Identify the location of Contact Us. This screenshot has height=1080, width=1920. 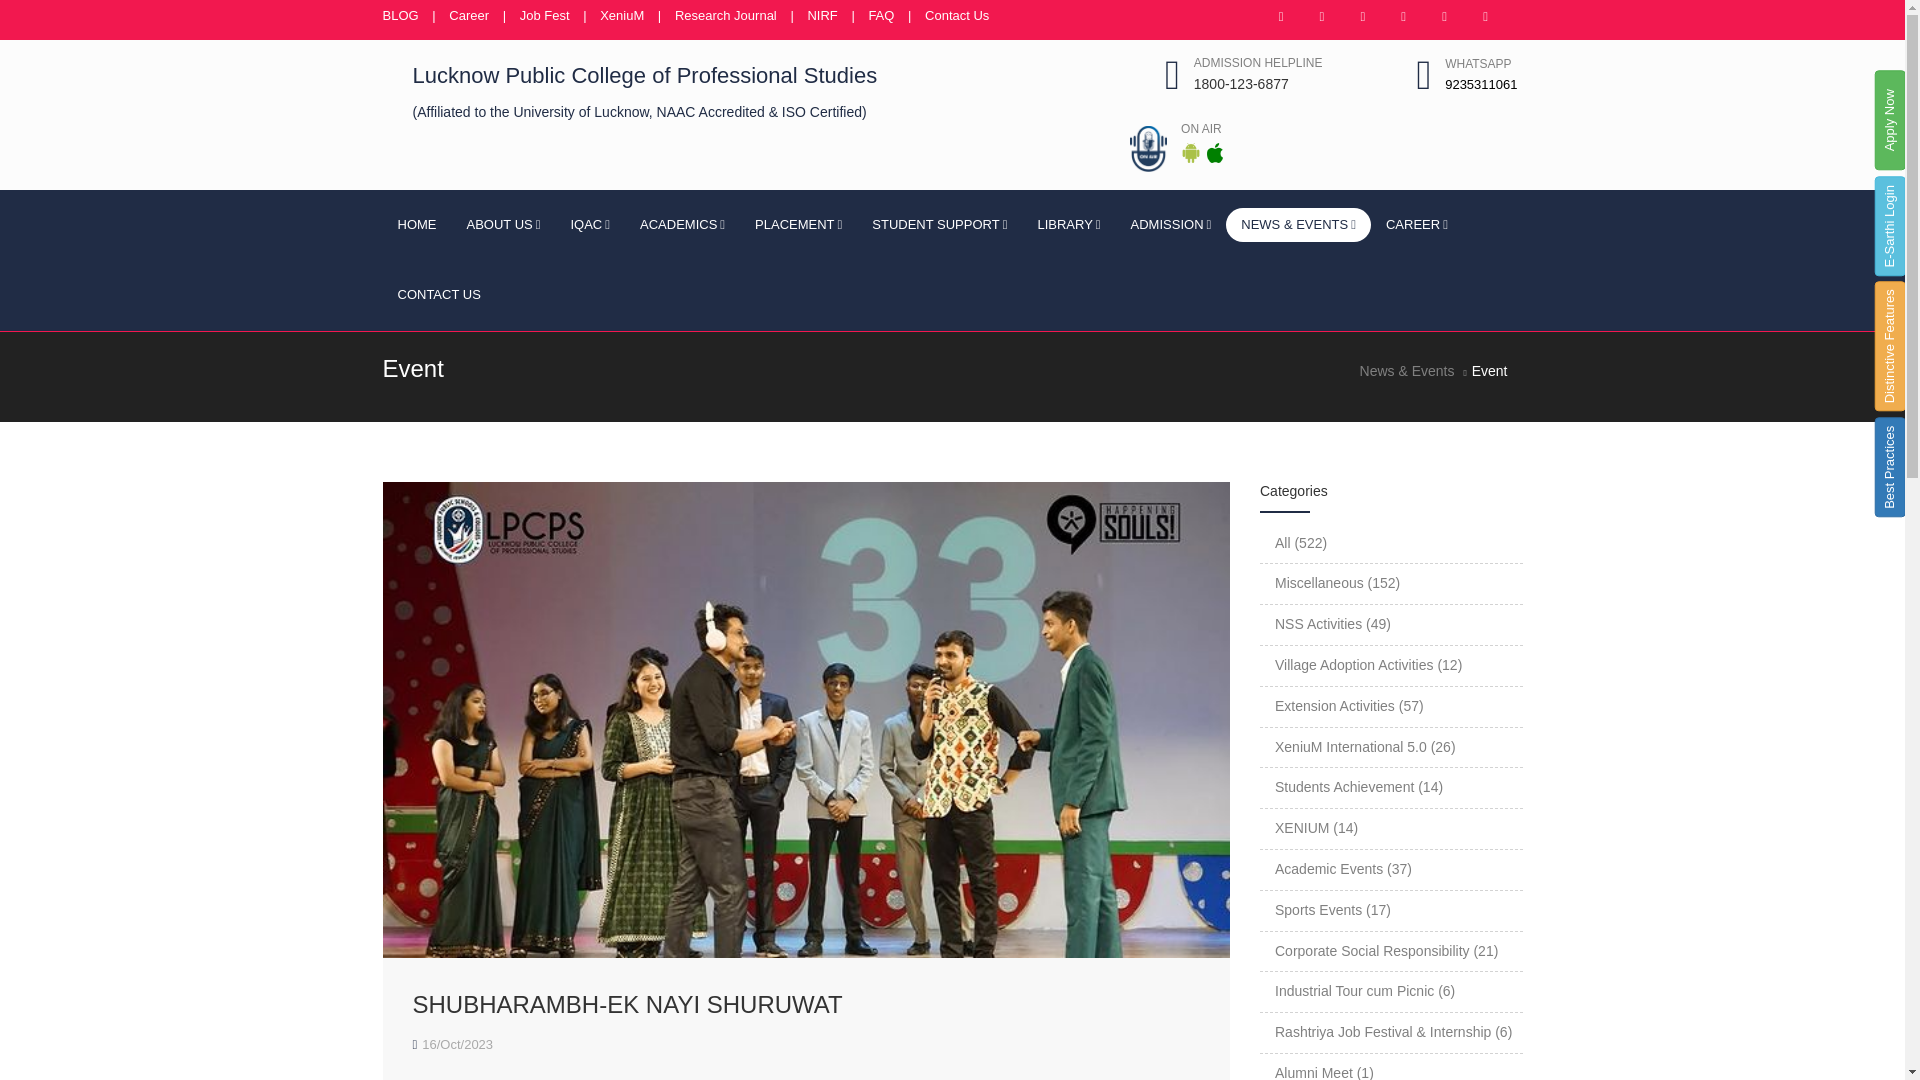
(956, 14).